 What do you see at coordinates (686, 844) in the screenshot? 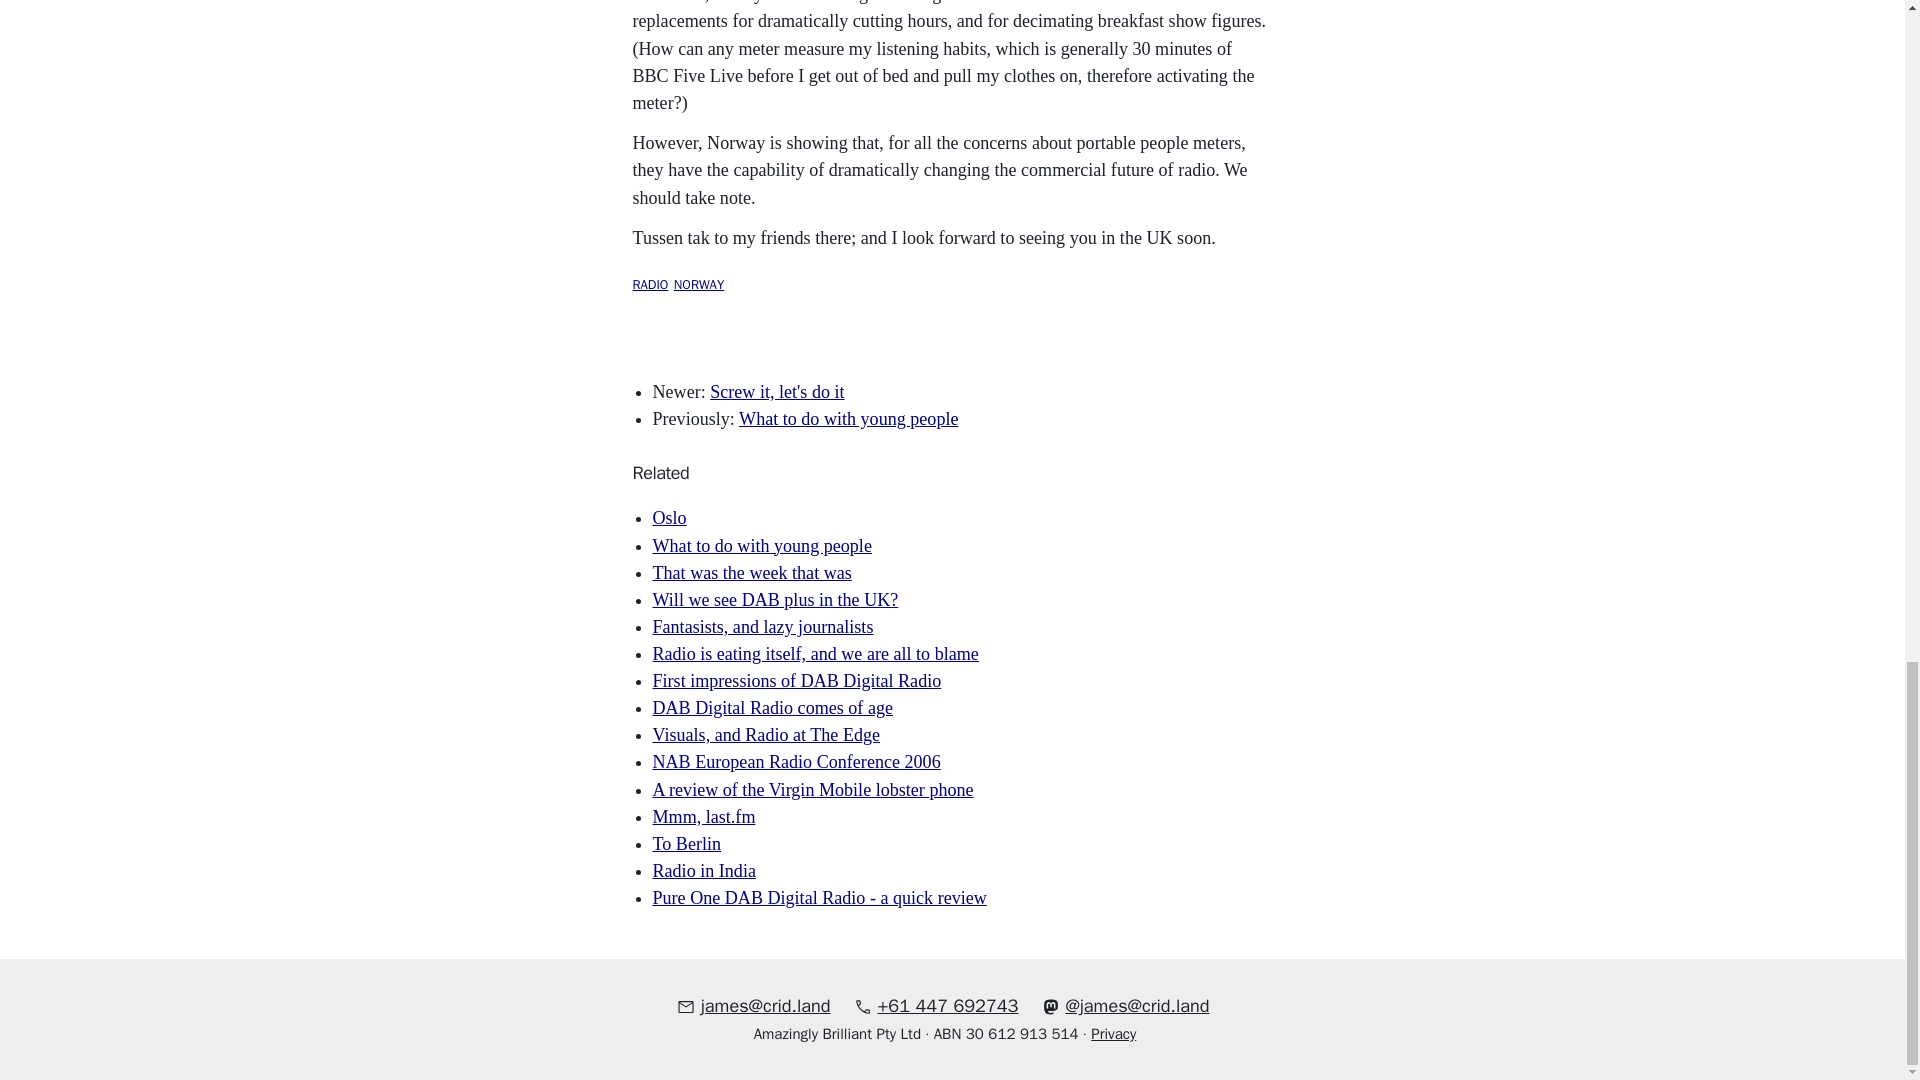
I see `To Berlin` at bounding box center [686, 844].